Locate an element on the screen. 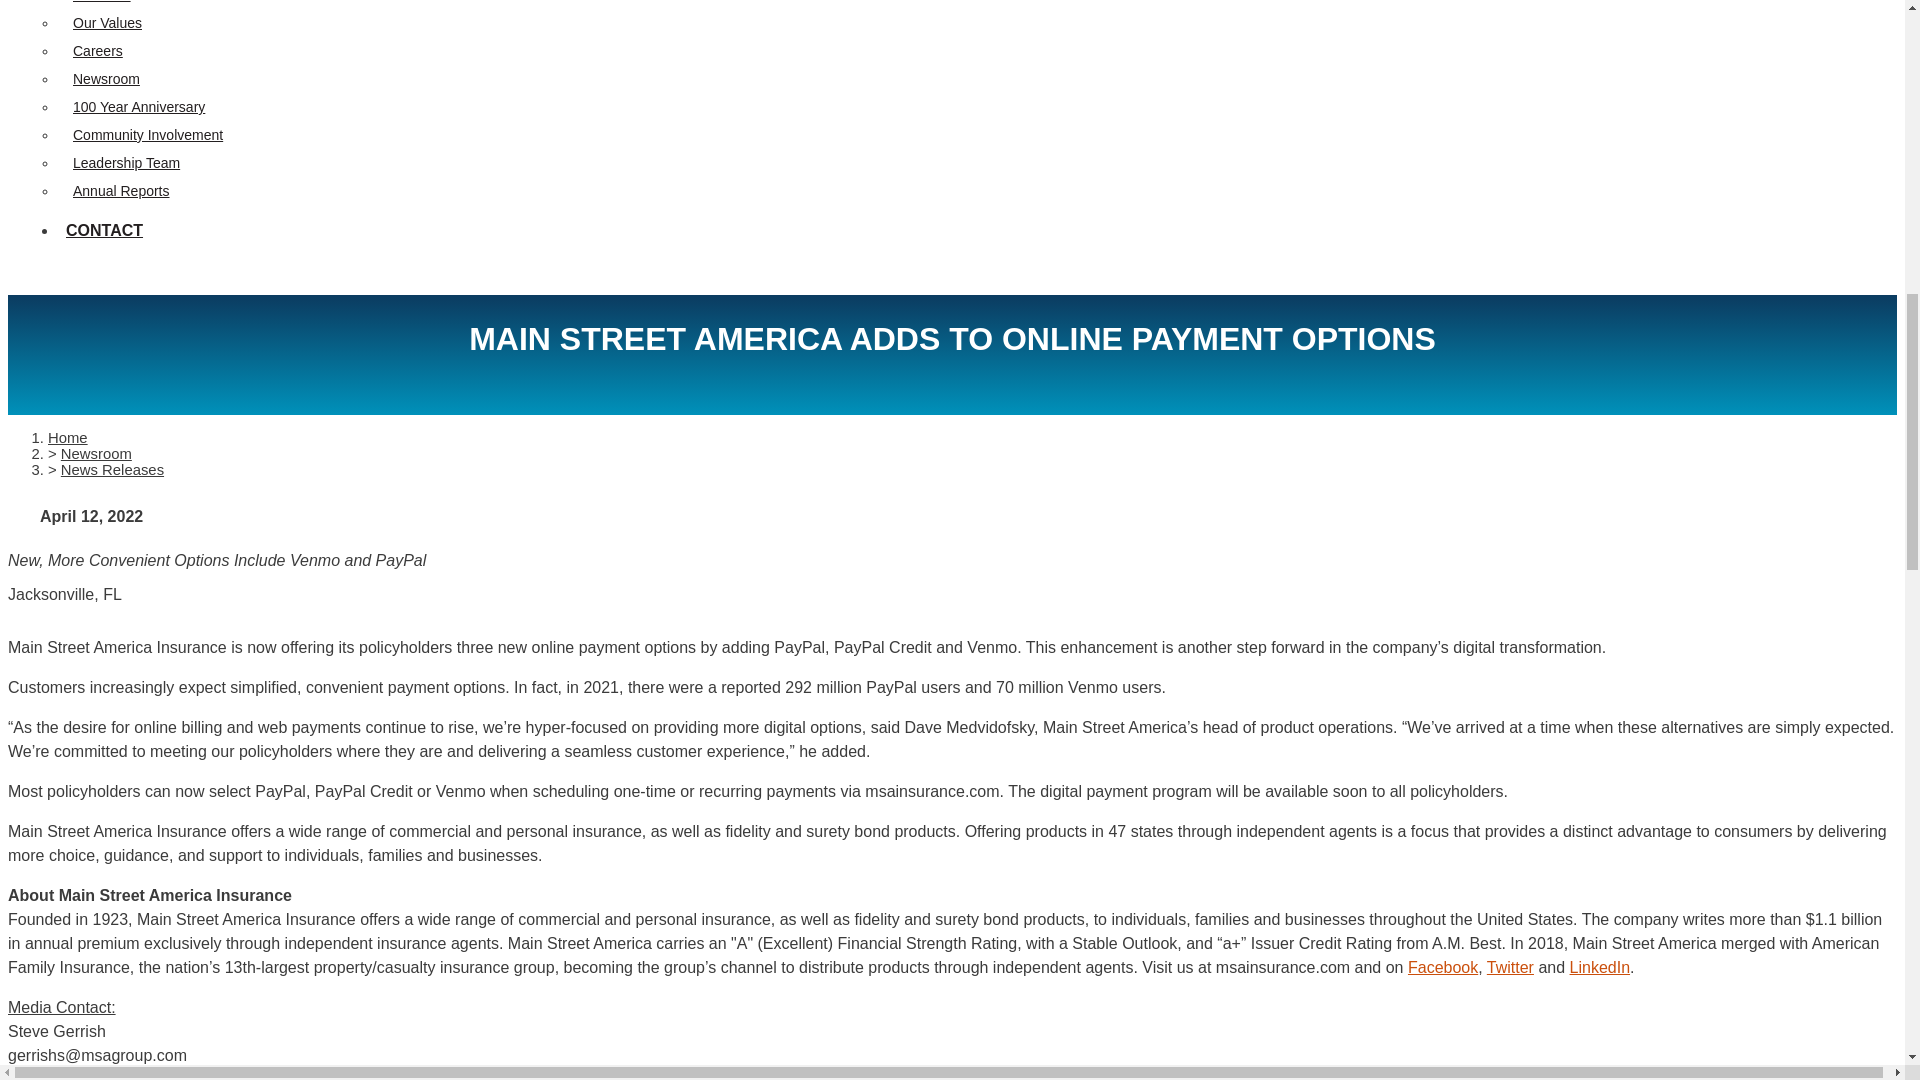 The height and width of the screenshot is (1080, 1920). Careers is located at coordinates (97, 51).